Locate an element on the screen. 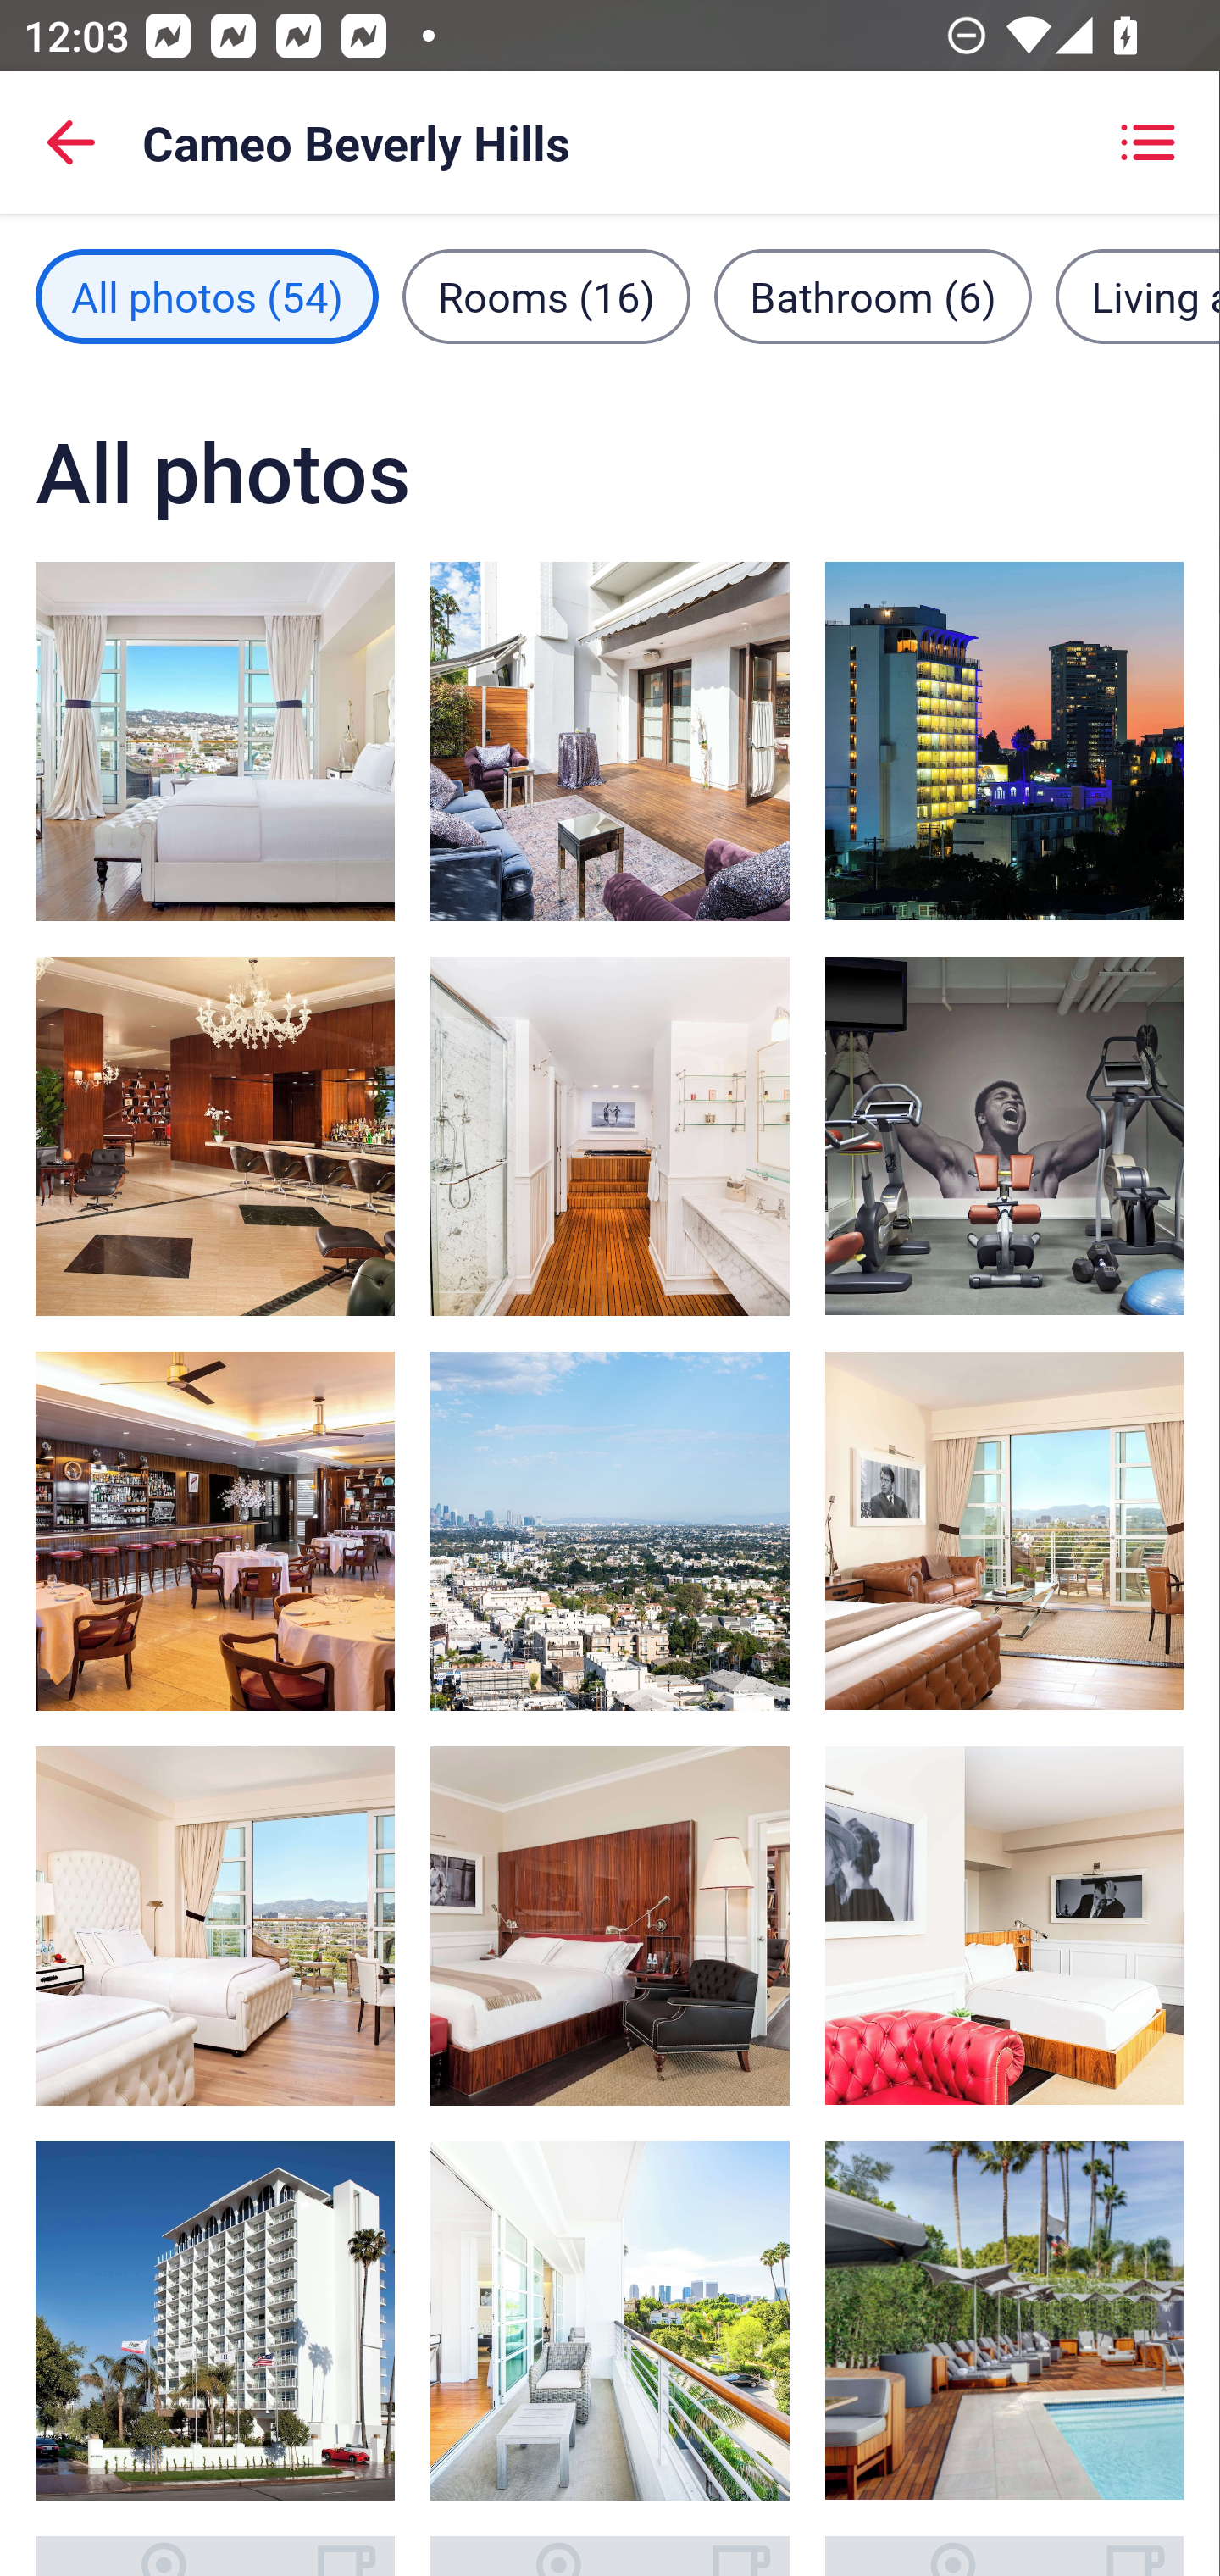  Exterior, image is located at coordinates (1003, 741).